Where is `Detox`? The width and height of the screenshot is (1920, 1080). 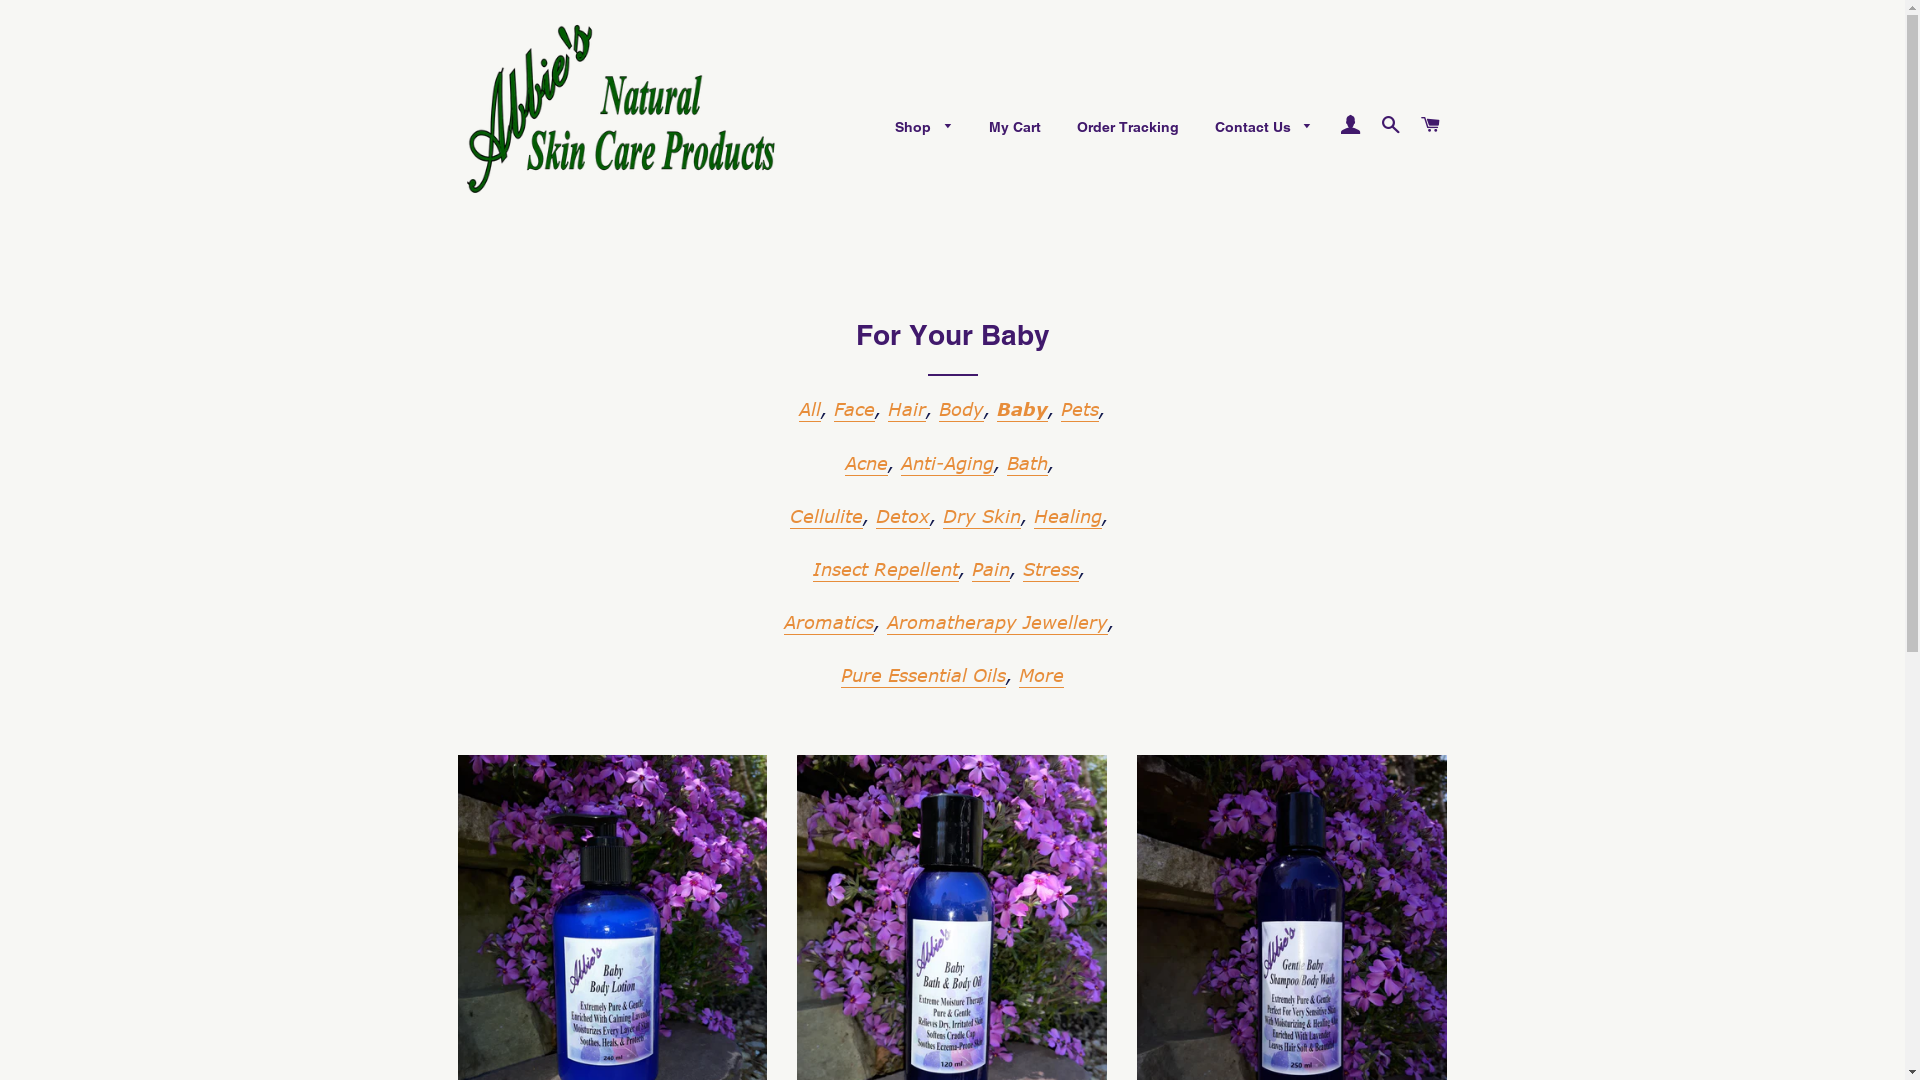 Detox is located at coordinates (903, 517).